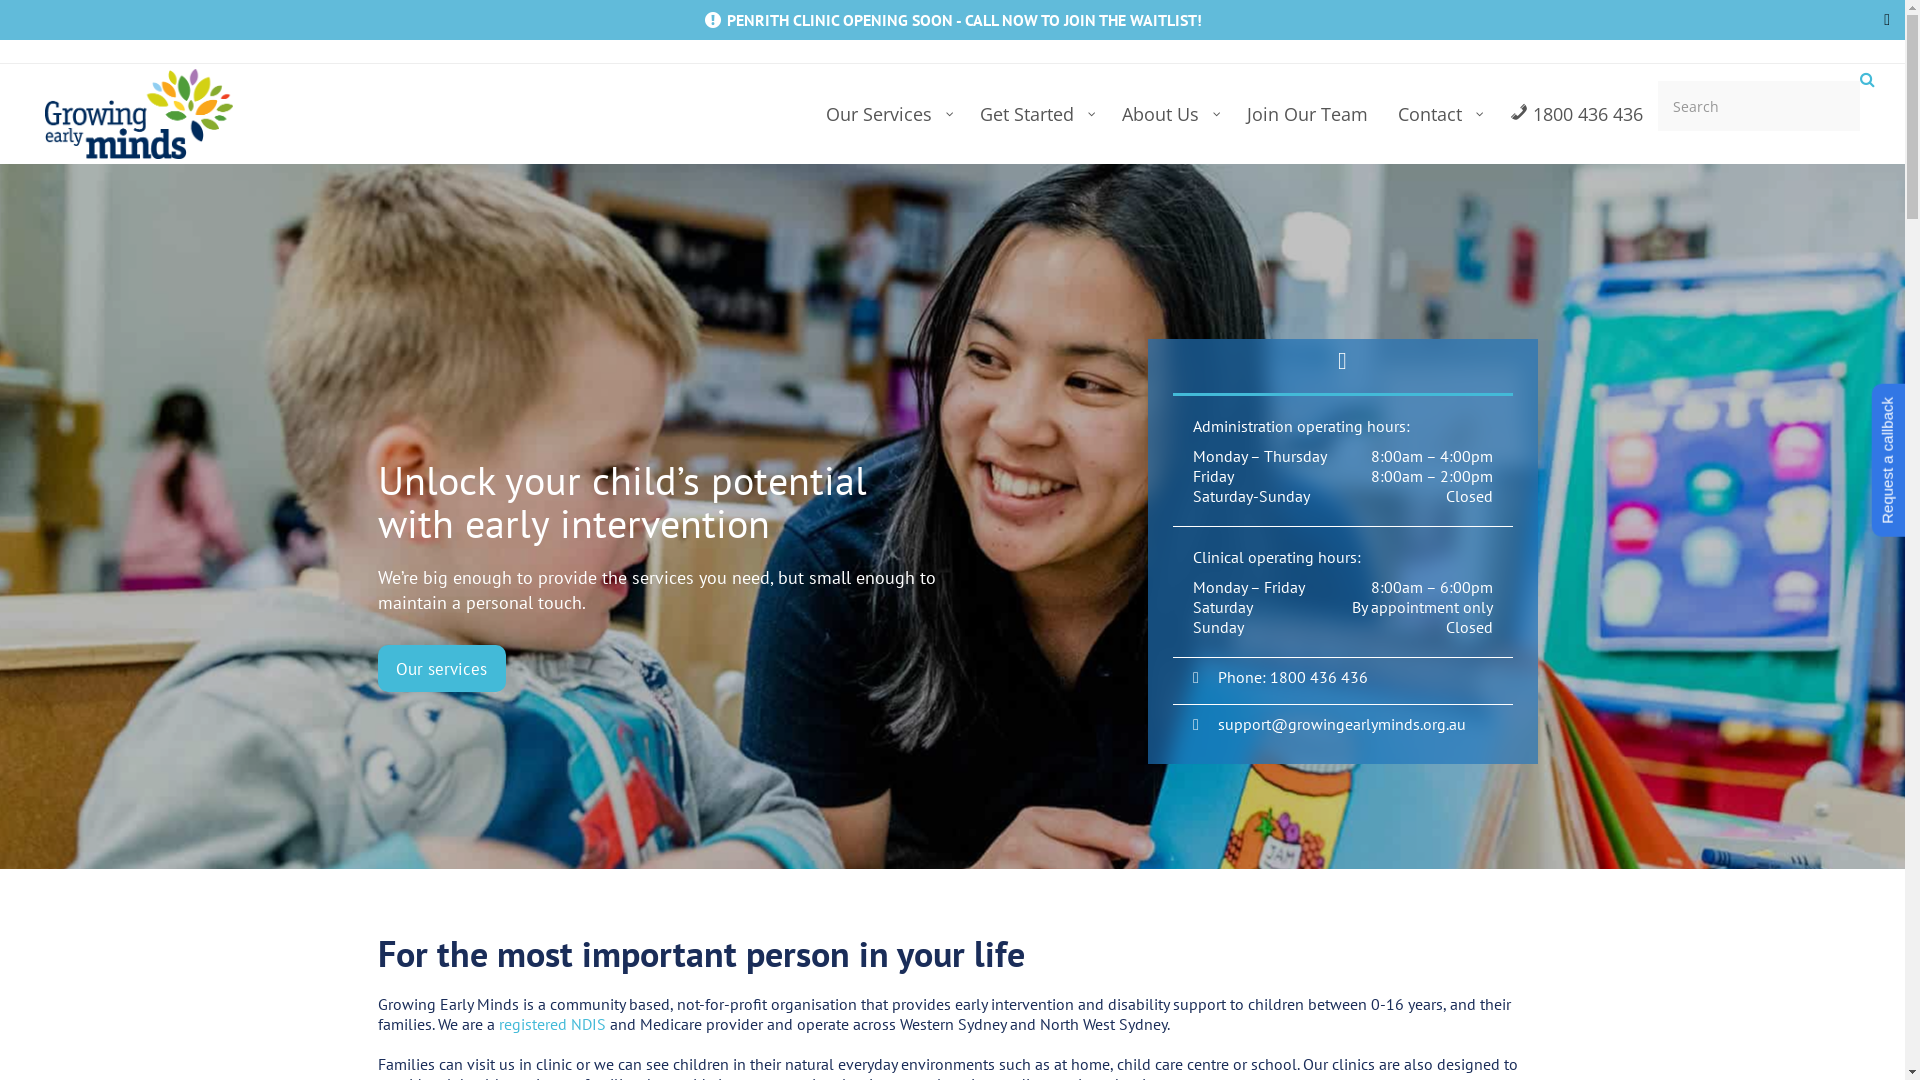  What do you see at coordinates (442, 668) in the screenshot?
I see `Our services` at bounding box center [442, 668].